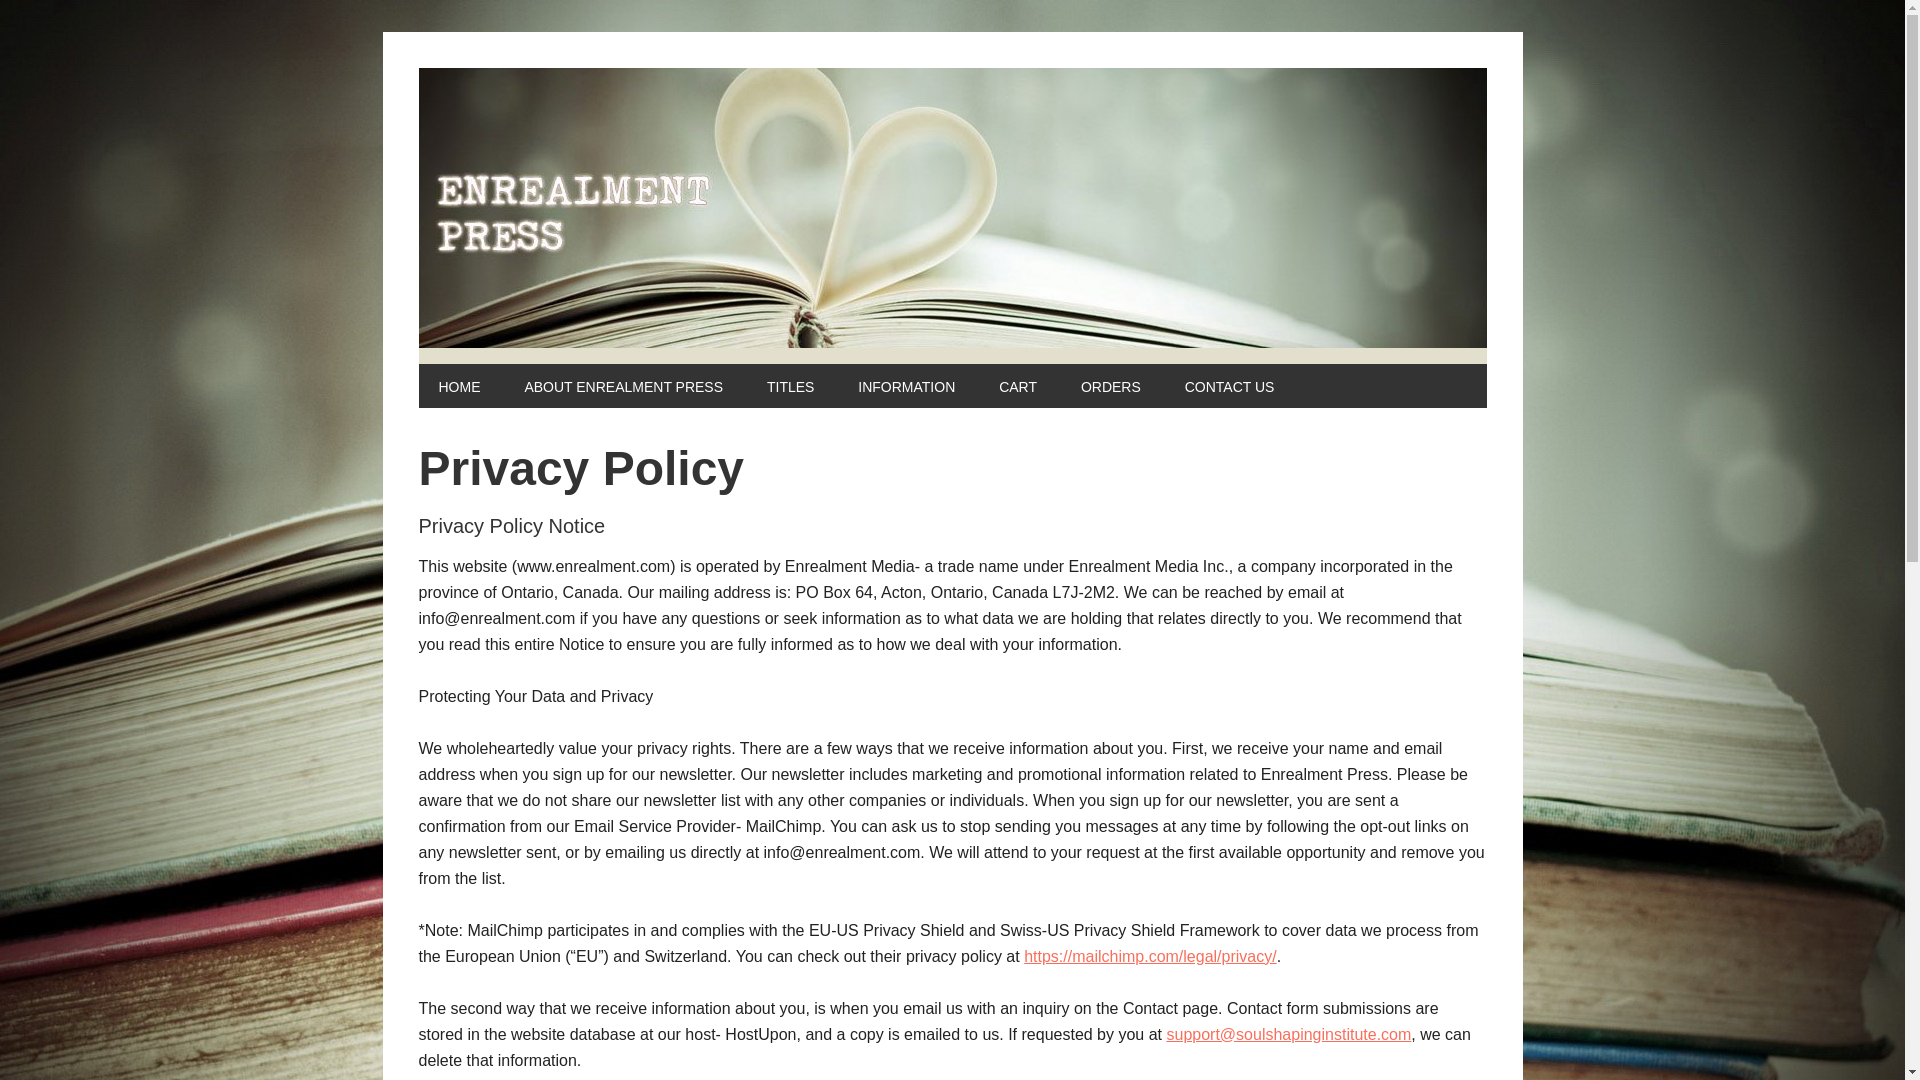  I want to click on ABOUT ENREALMENT PRESS, so click(623, 386).